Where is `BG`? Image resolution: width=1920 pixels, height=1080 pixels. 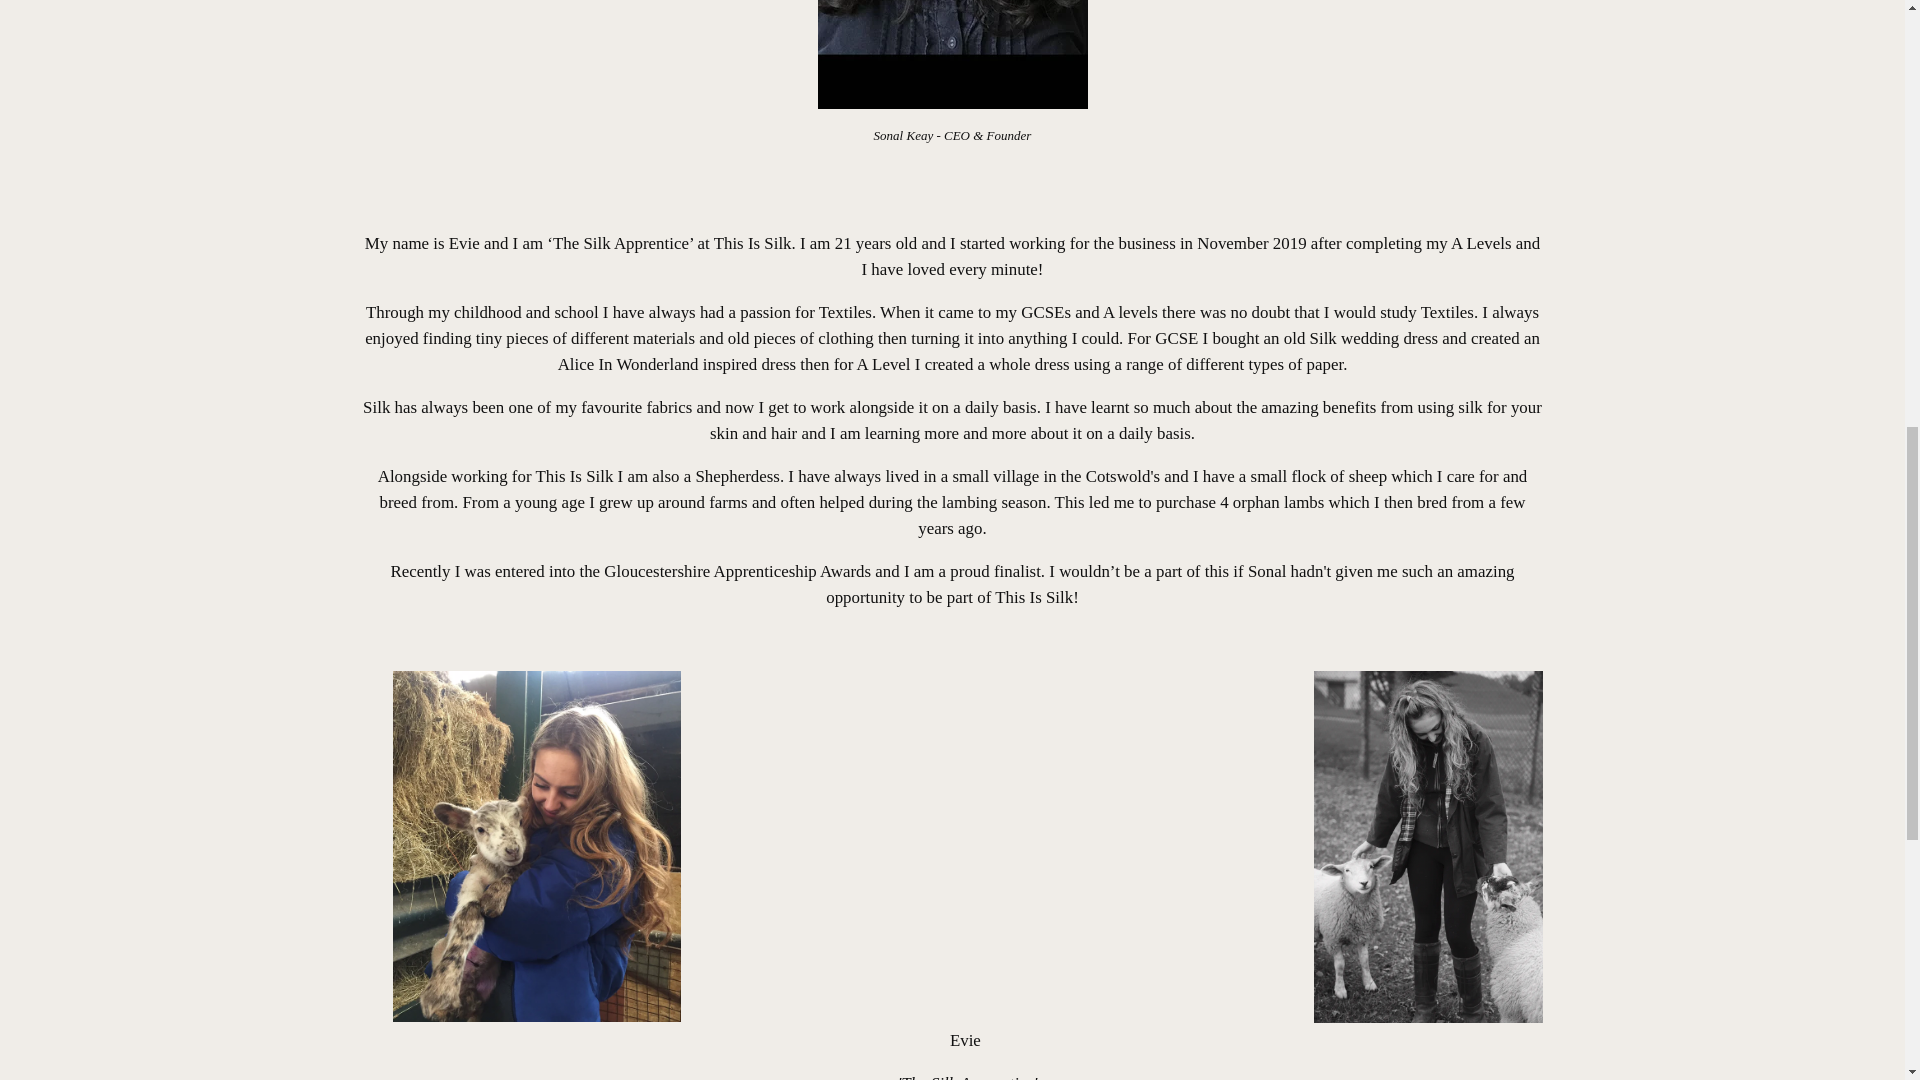
BG is located at coordinates (1702, 204).